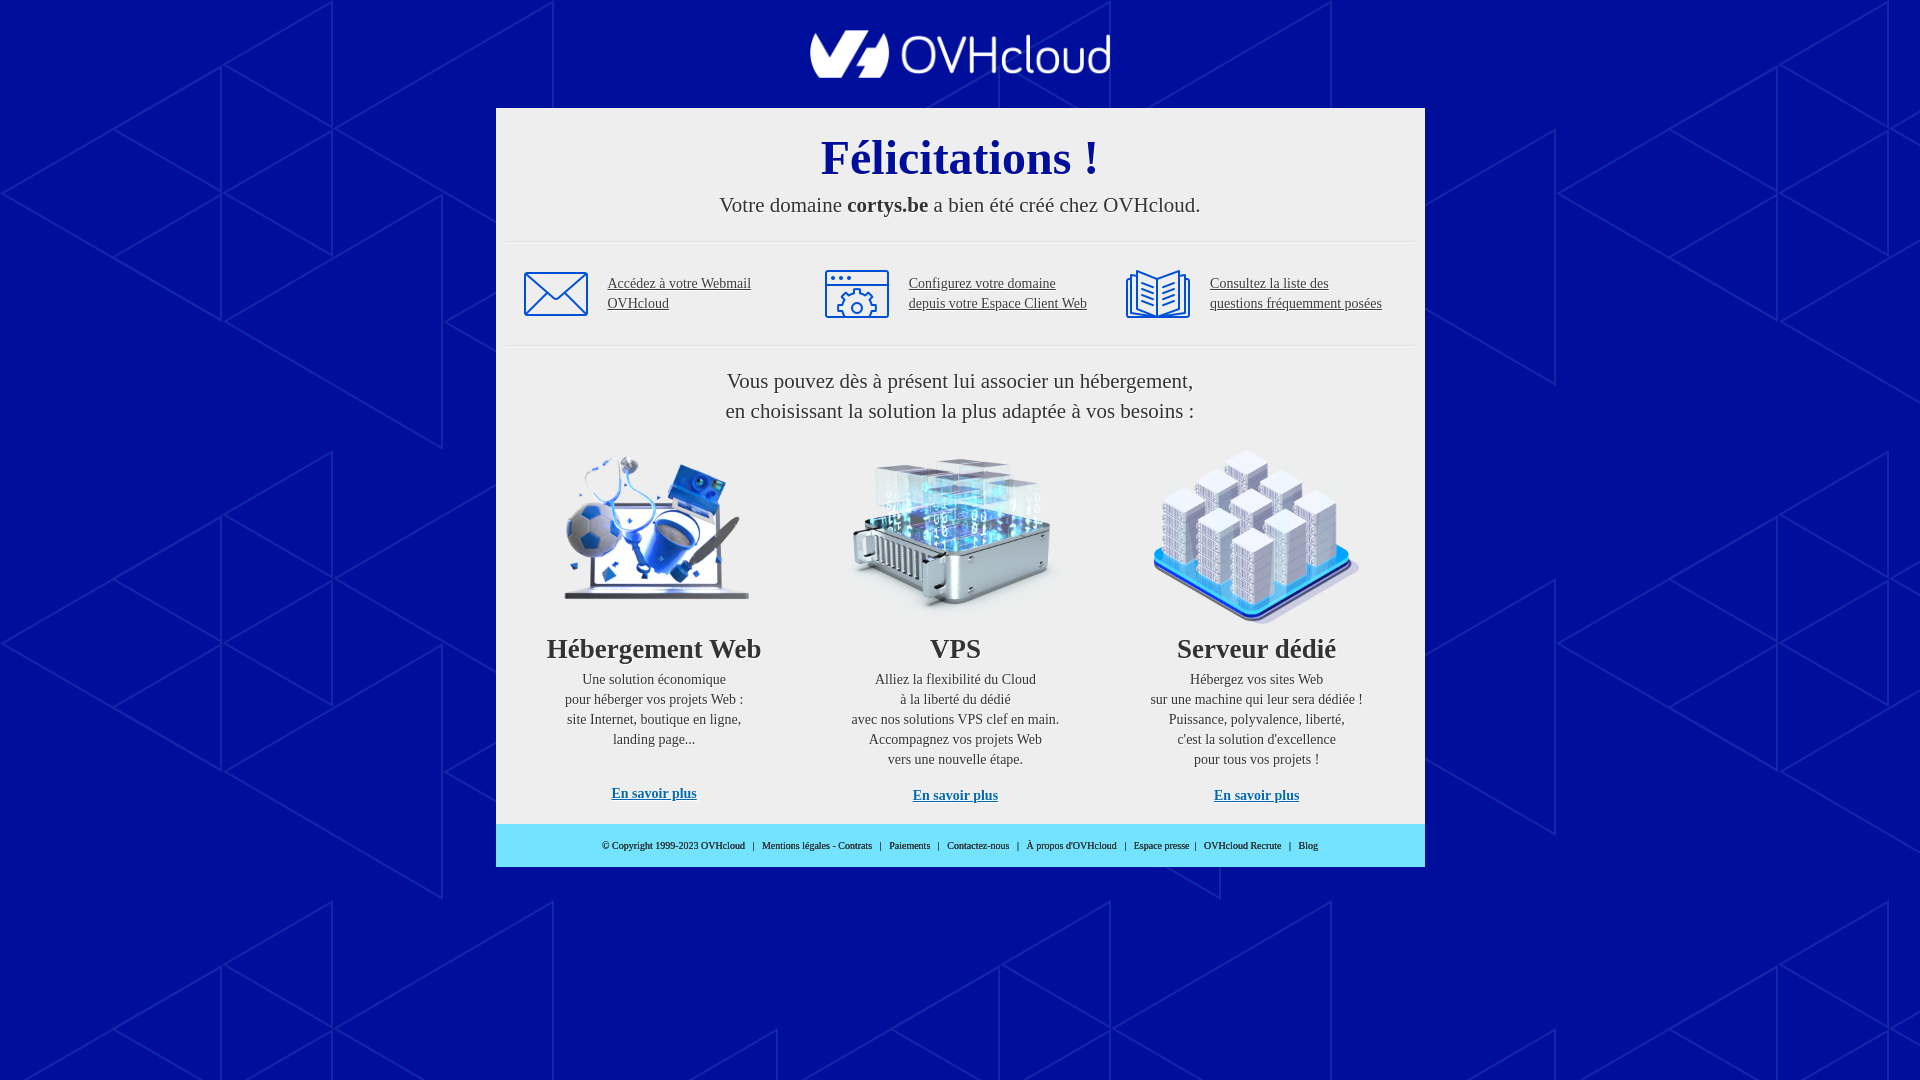 This screenshot has height=1080, width=1920. I want to click on VPS, so click(956, 620).